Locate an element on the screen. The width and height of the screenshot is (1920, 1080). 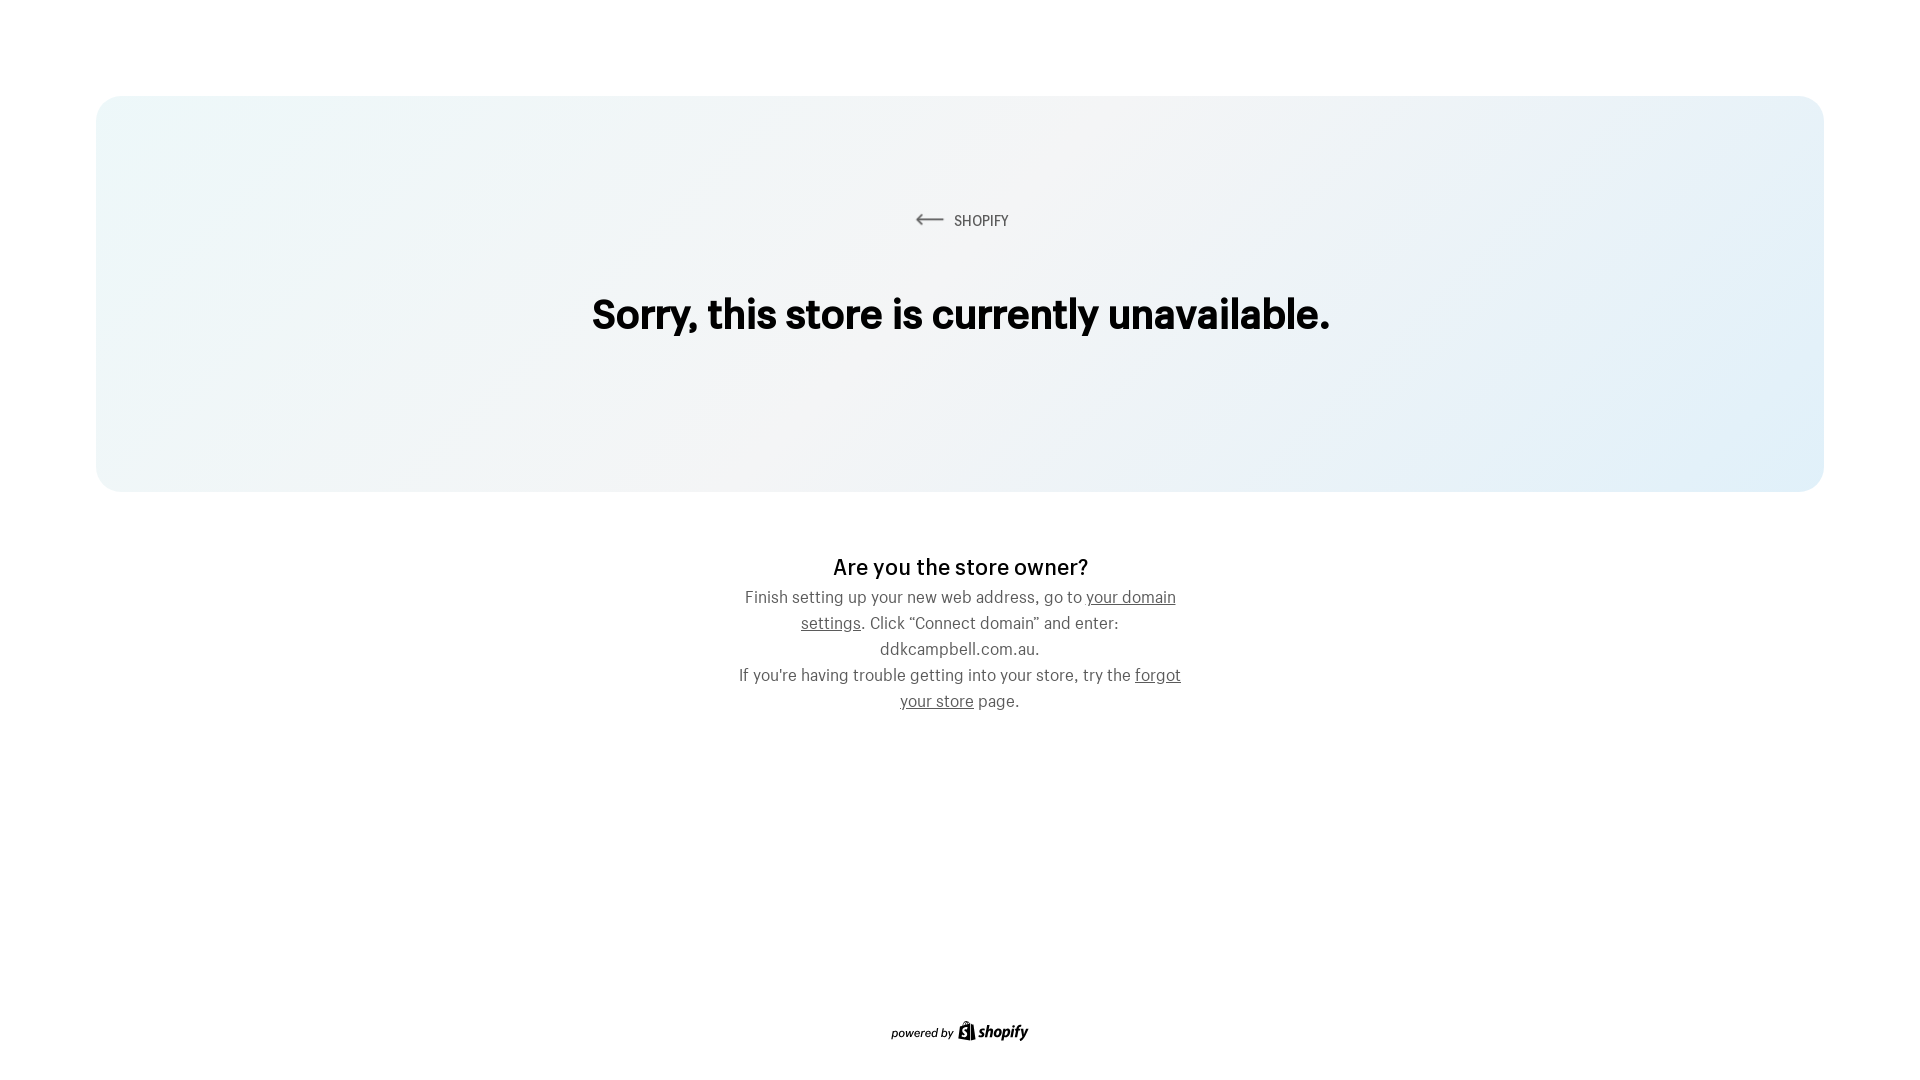
forgot your store is located at coordinates (1040, 685).